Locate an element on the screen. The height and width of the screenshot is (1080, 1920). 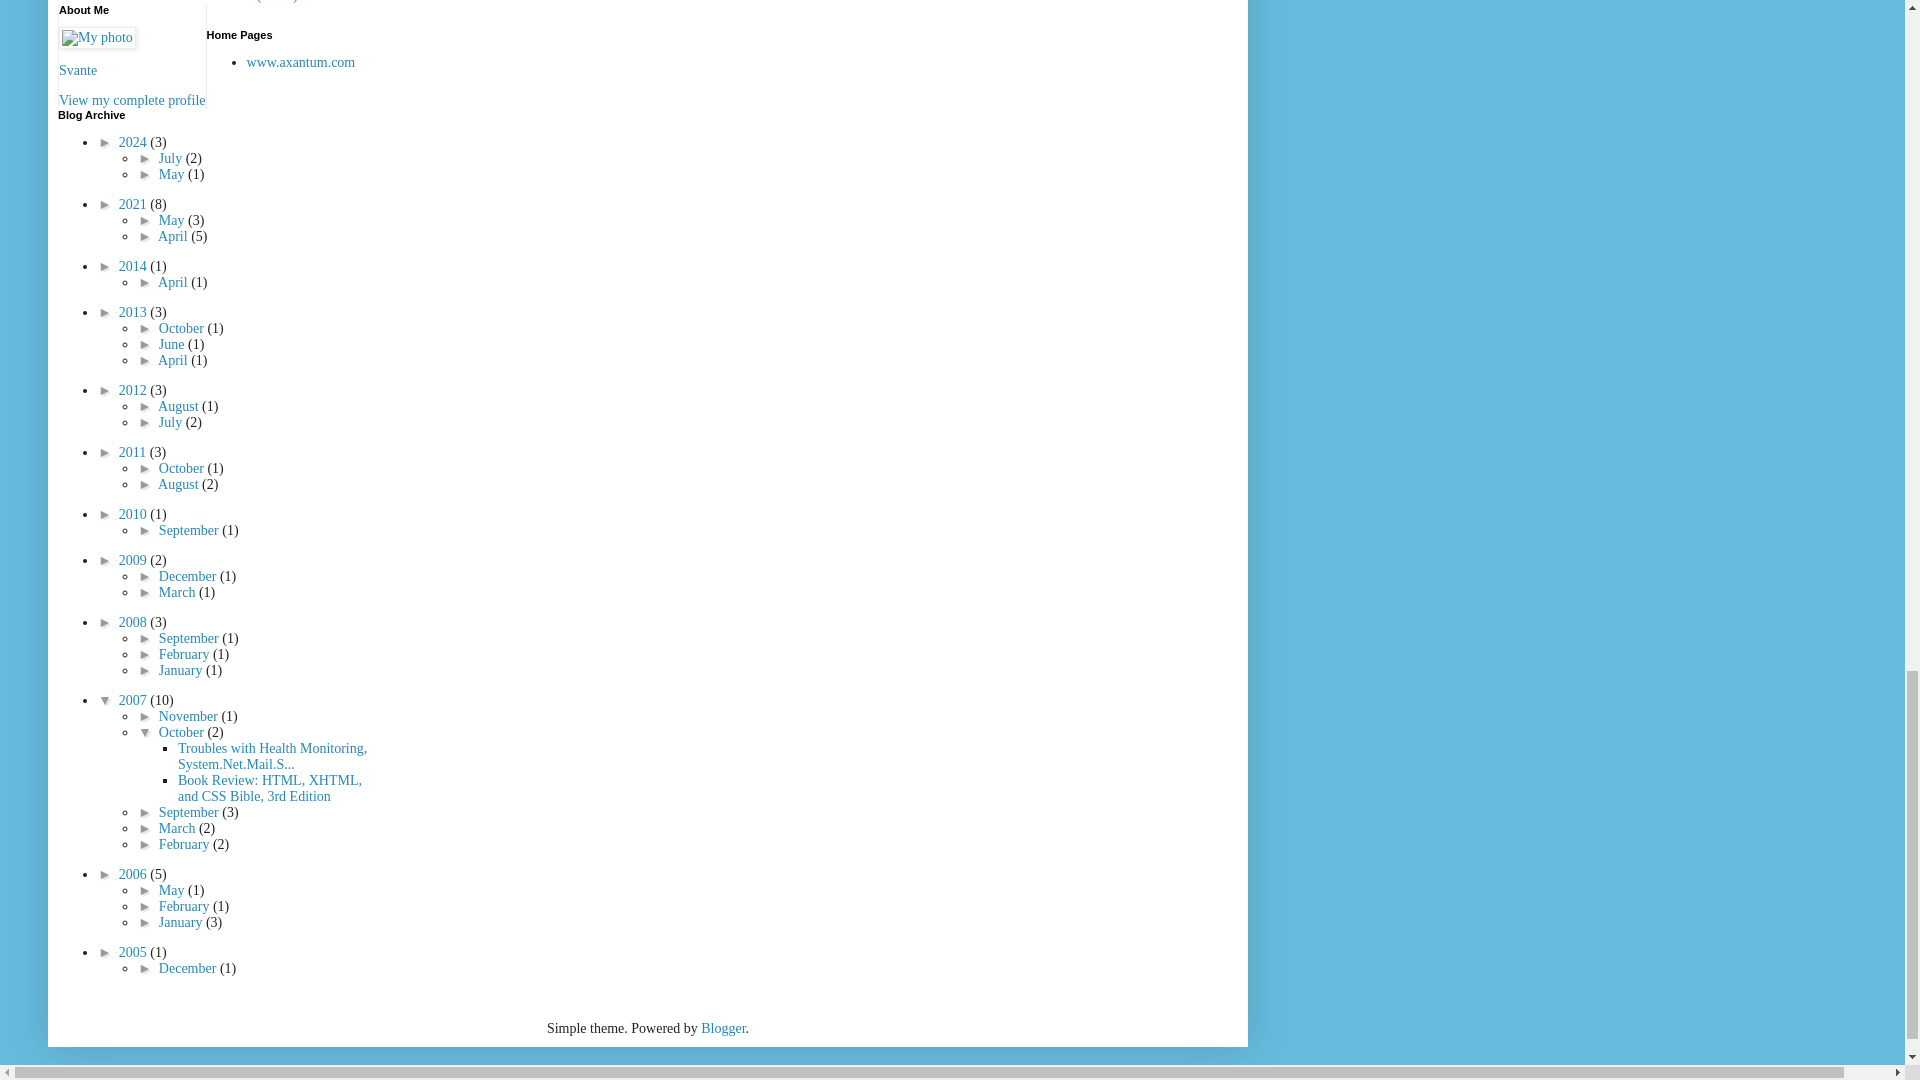
May is located at coordinates (174, 220).